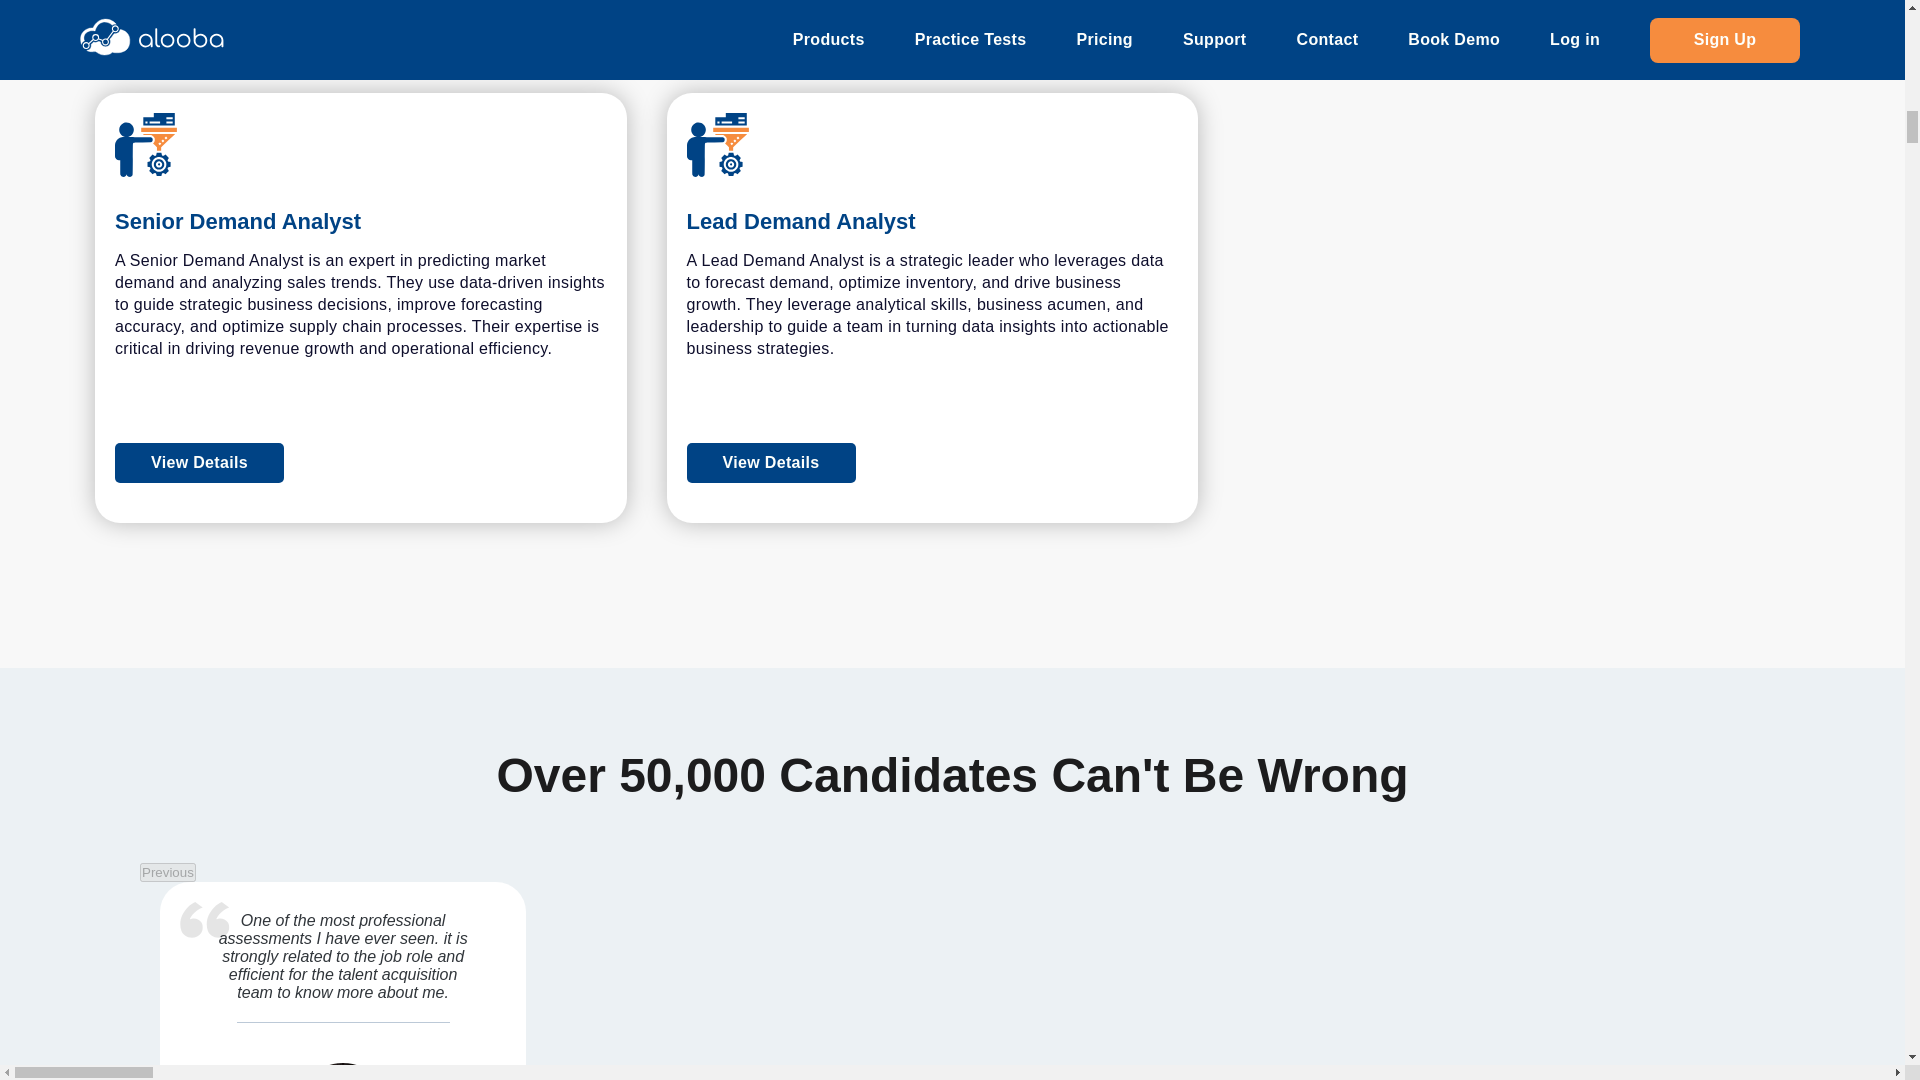  I want to click on View Details, so click(1503, 6).